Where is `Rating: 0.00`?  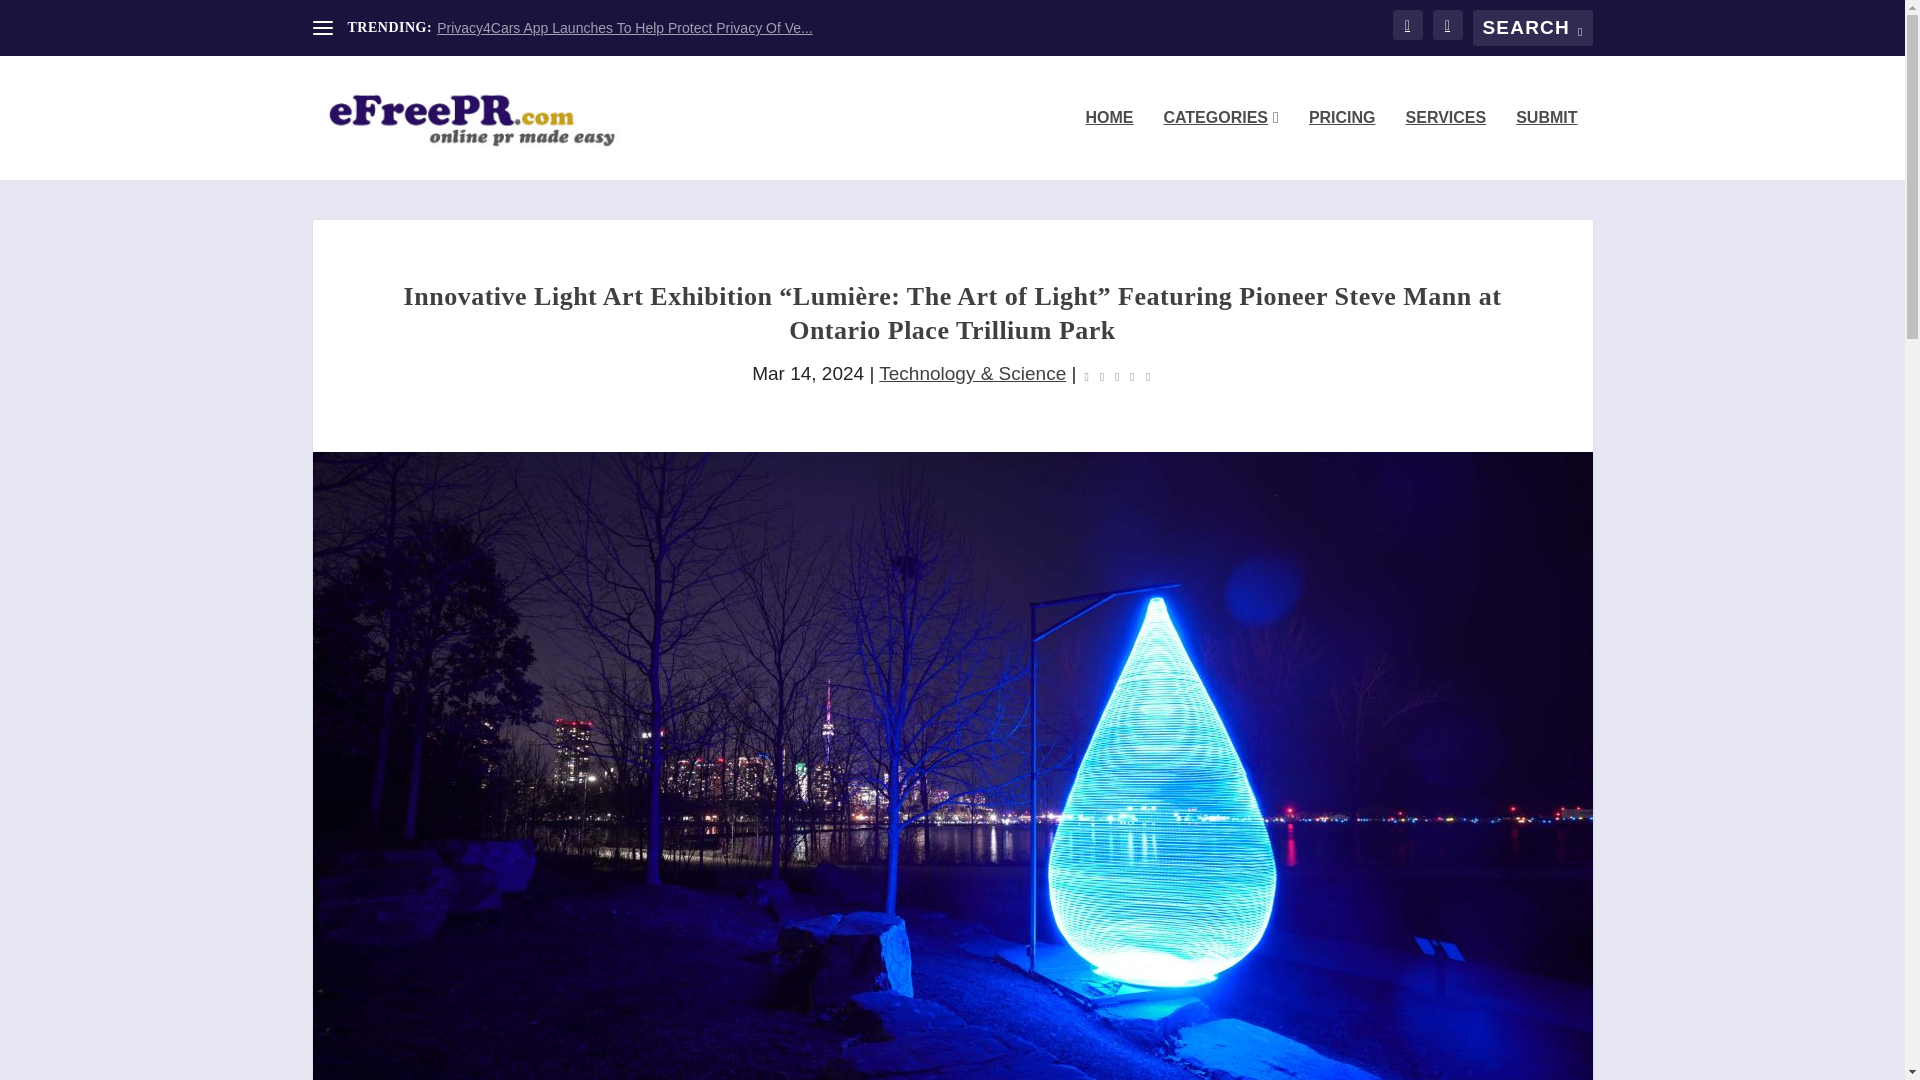
Rating: 0.00 is located at coordinates (1118, 374).